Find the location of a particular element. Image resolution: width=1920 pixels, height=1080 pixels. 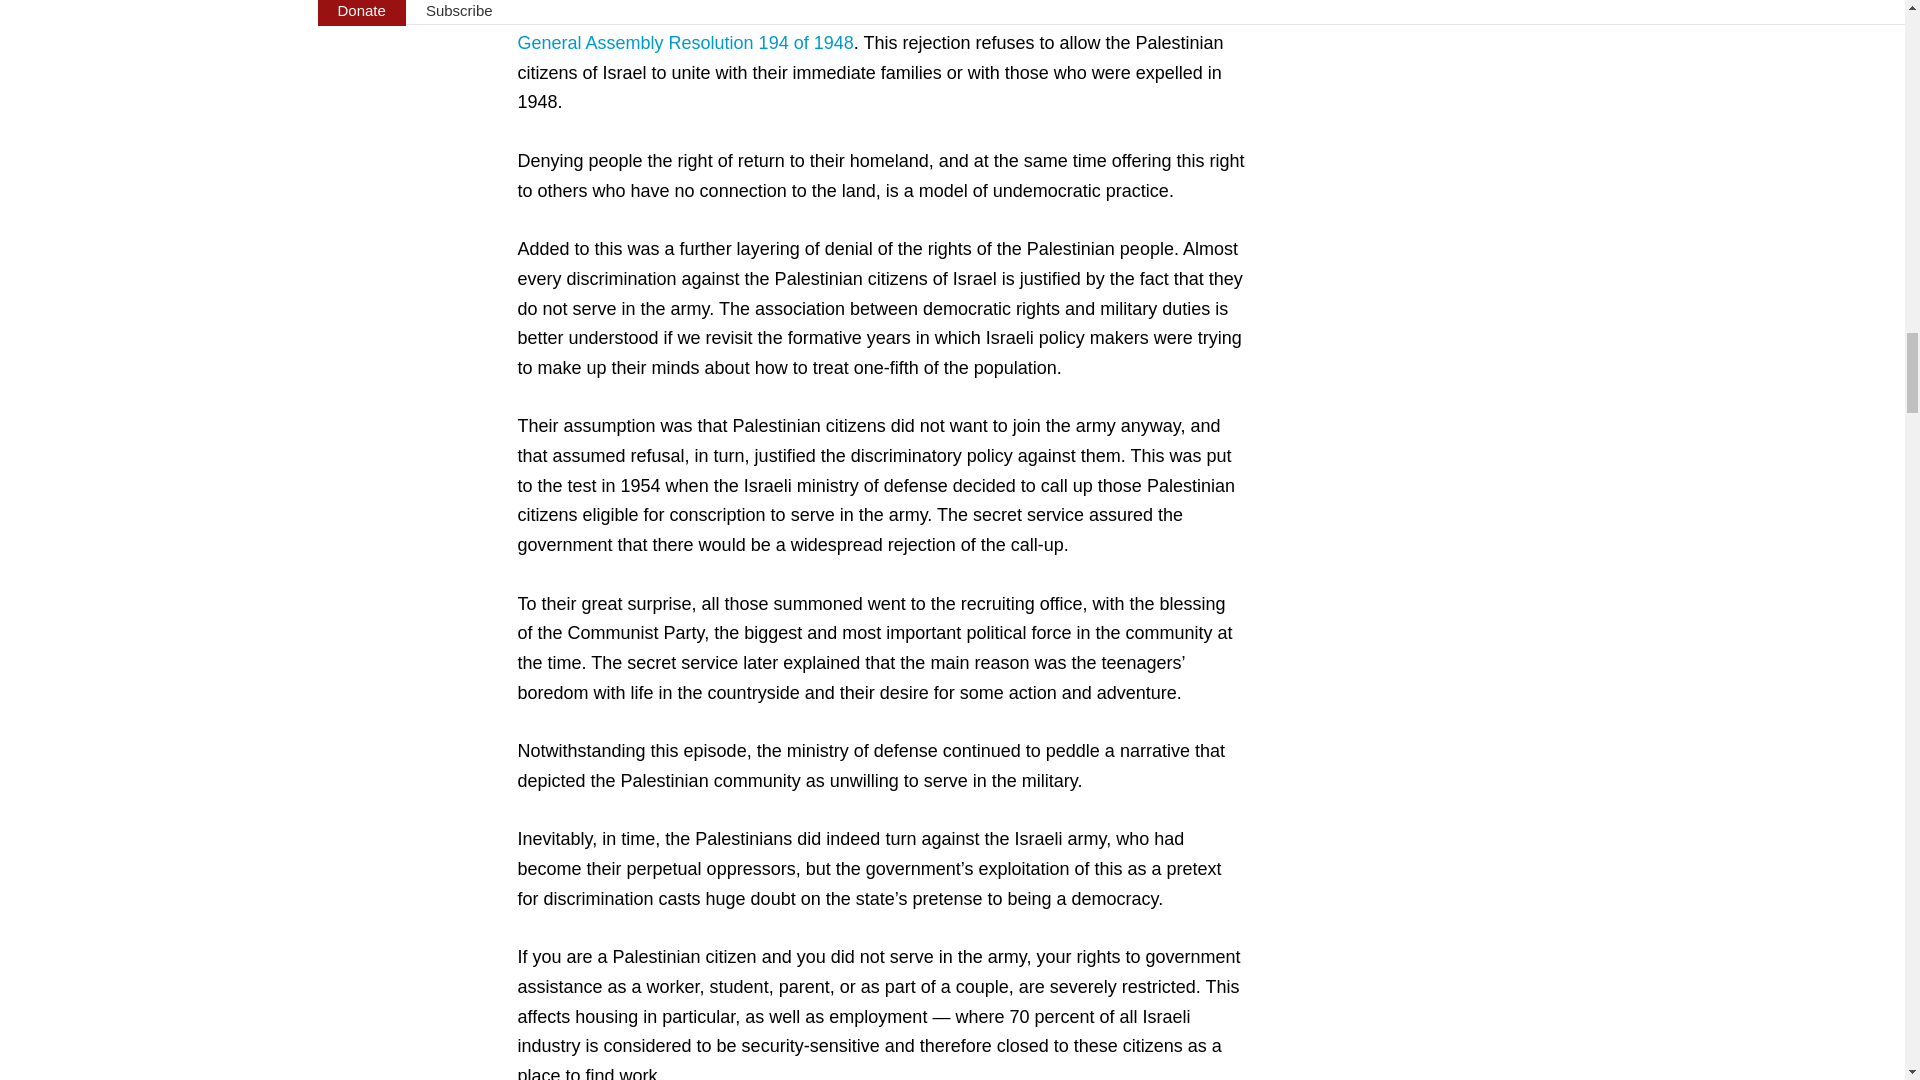

UN General Assembly Resolution 194 of 1948 is located at coordinates (857, 28).